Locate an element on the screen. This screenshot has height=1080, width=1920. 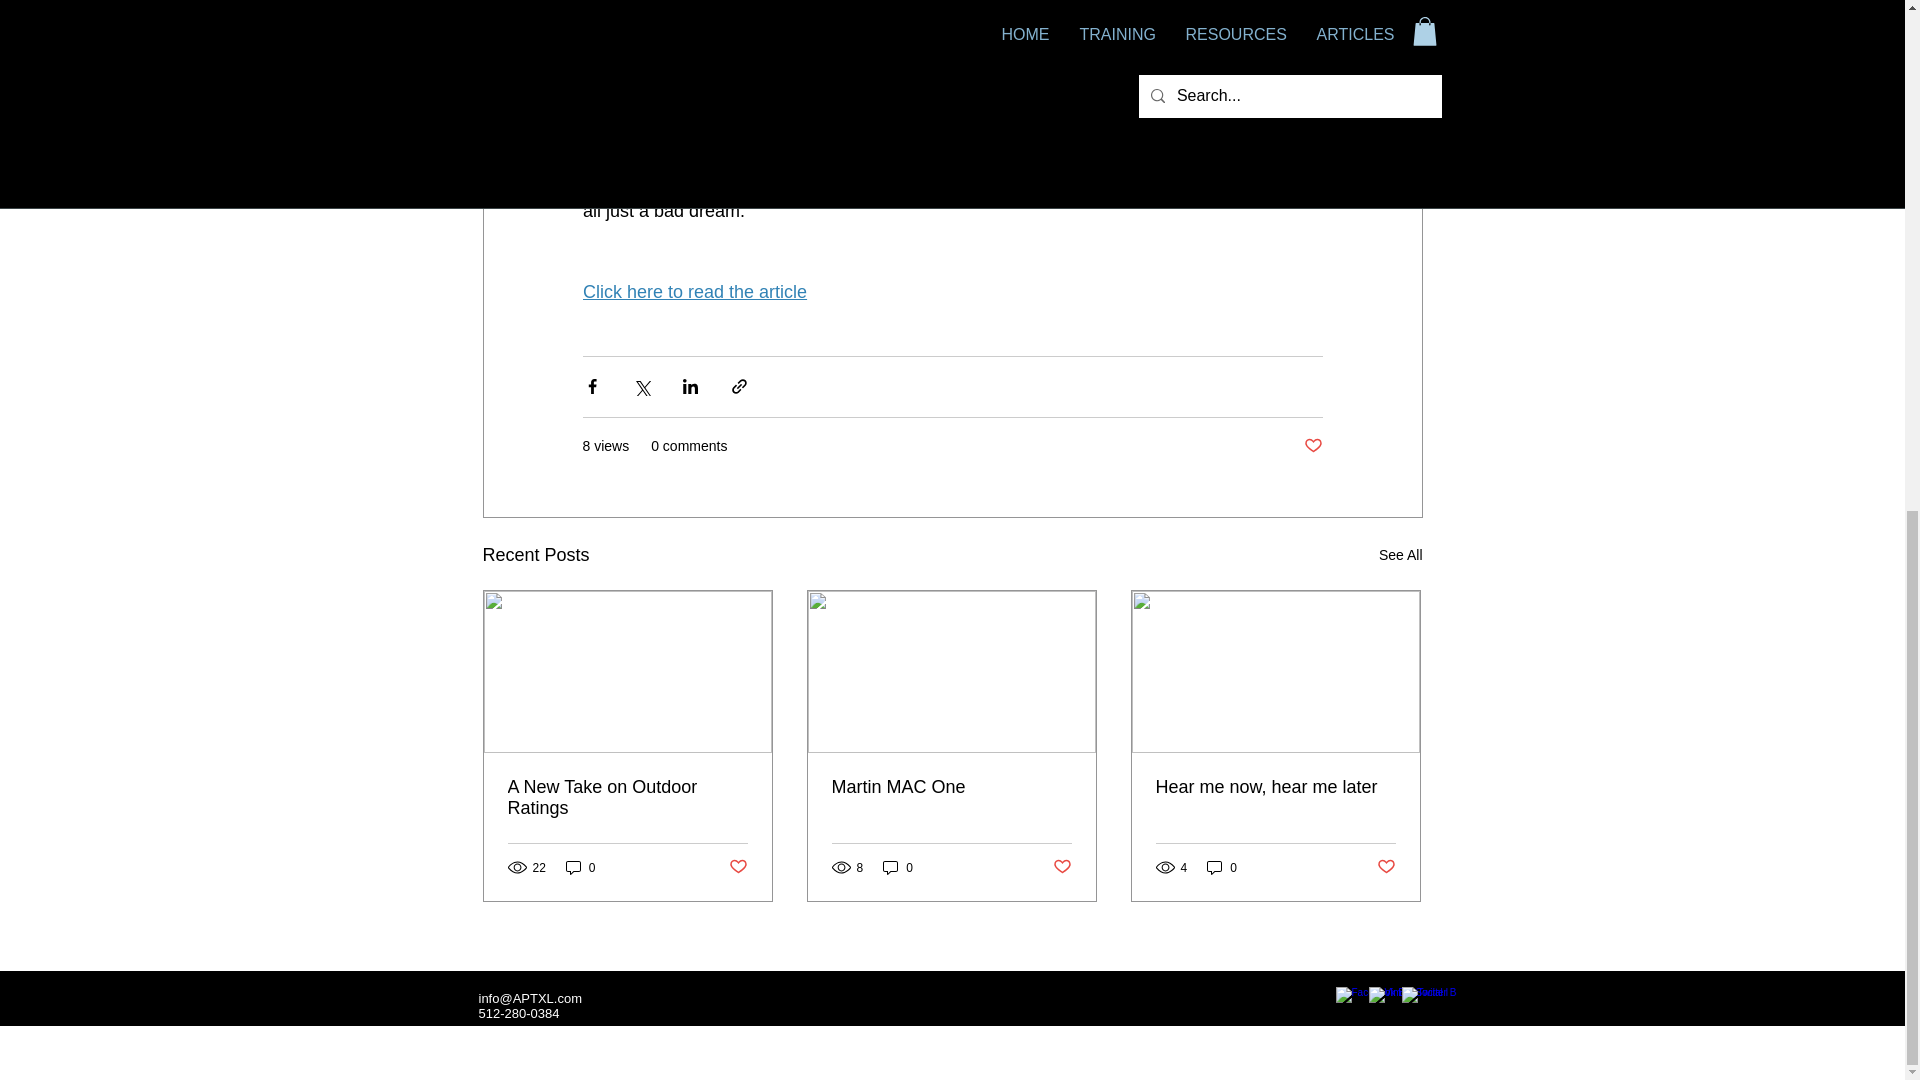
Martin MAC One is located at coordinates (951, 787).